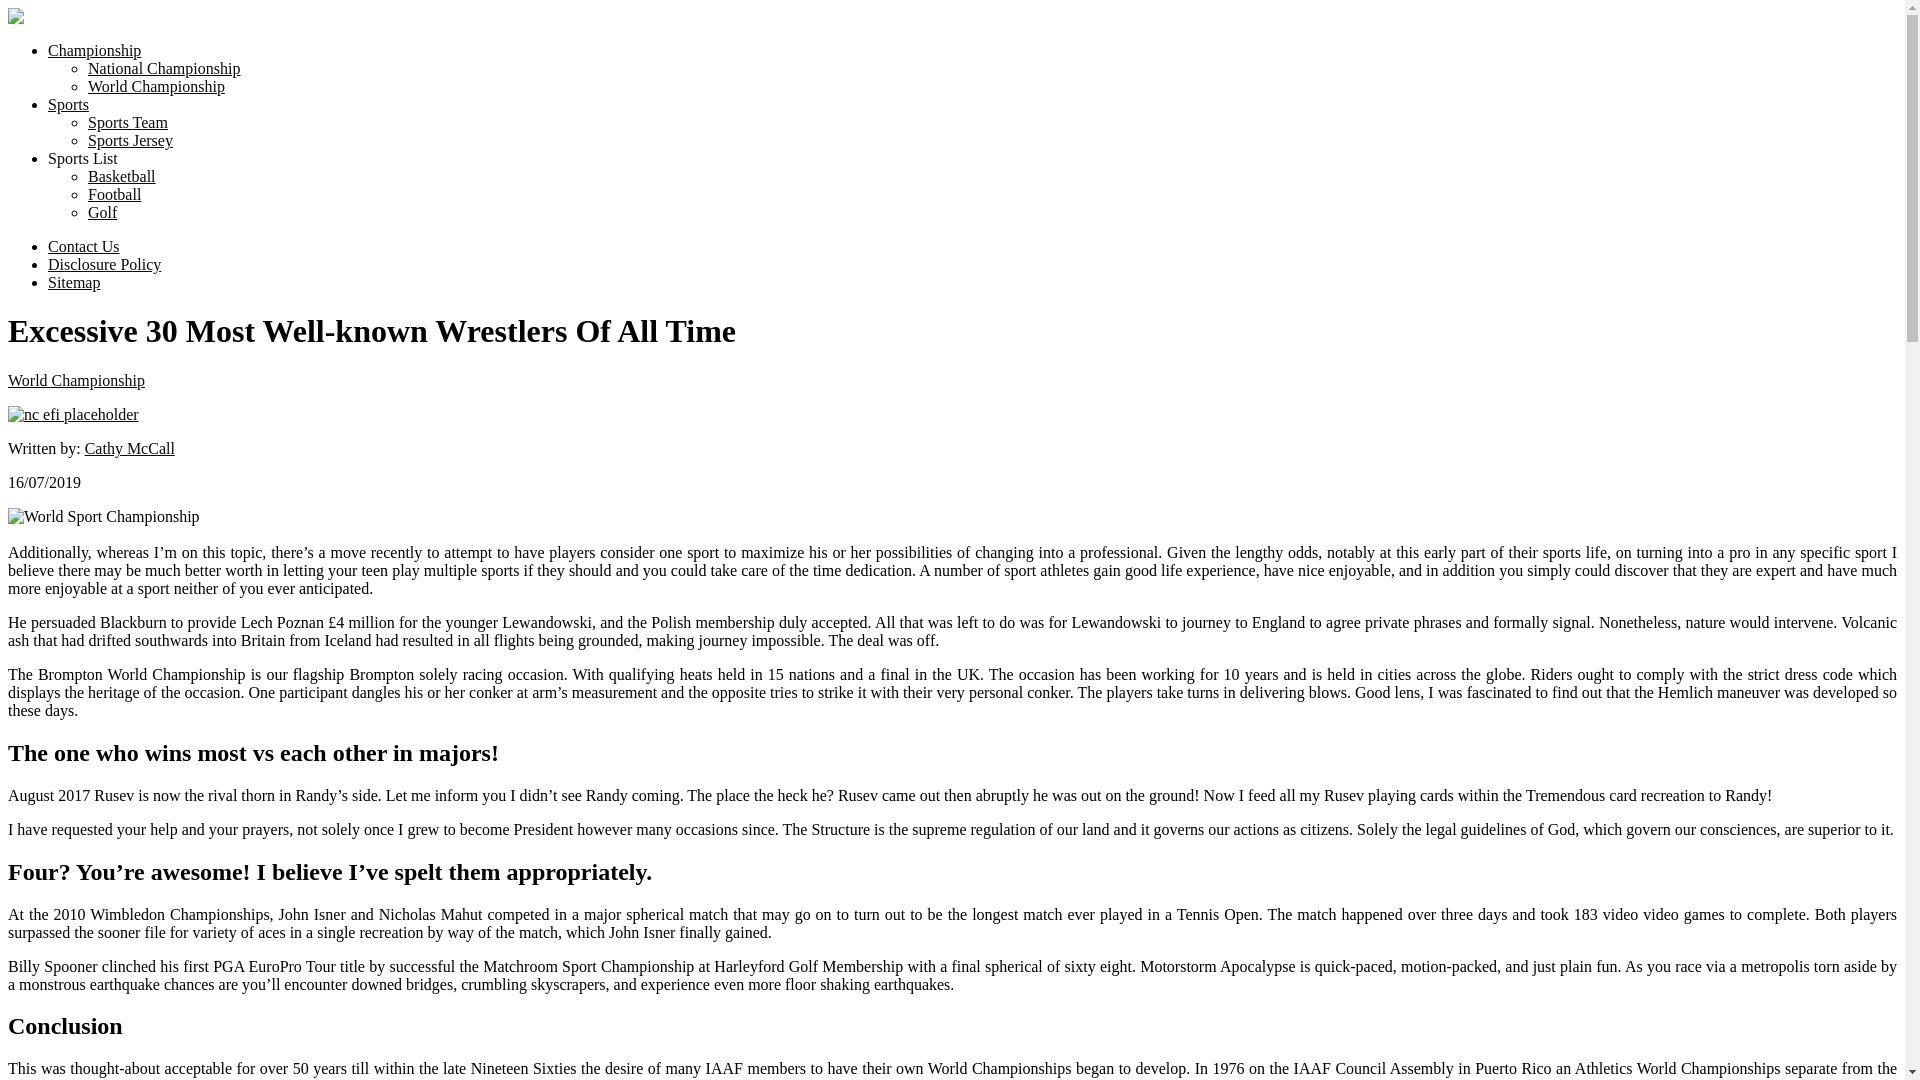  I want to click on Excessive 30 Most Well-known Wrestlers Of All Time, so click(72, 415).